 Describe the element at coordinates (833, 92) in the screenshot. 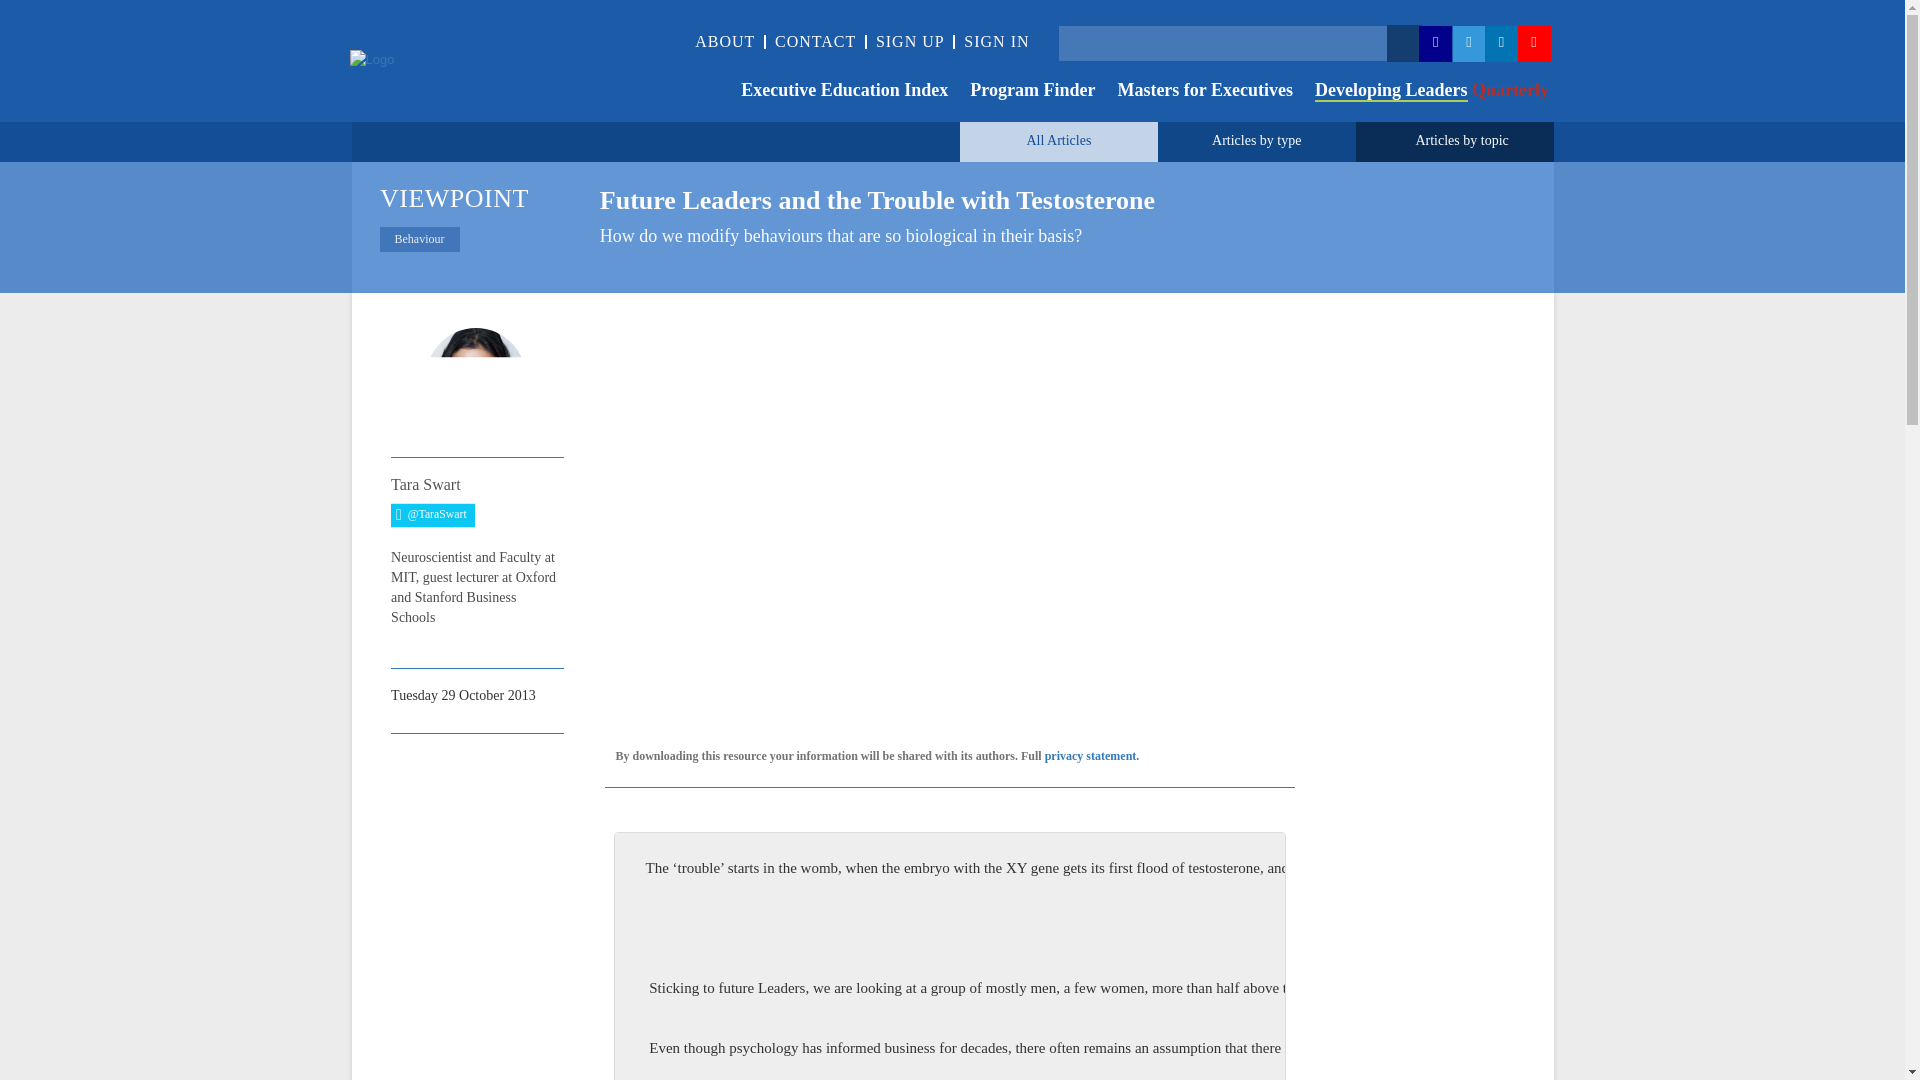

I see `Executive Education Index` at that location.